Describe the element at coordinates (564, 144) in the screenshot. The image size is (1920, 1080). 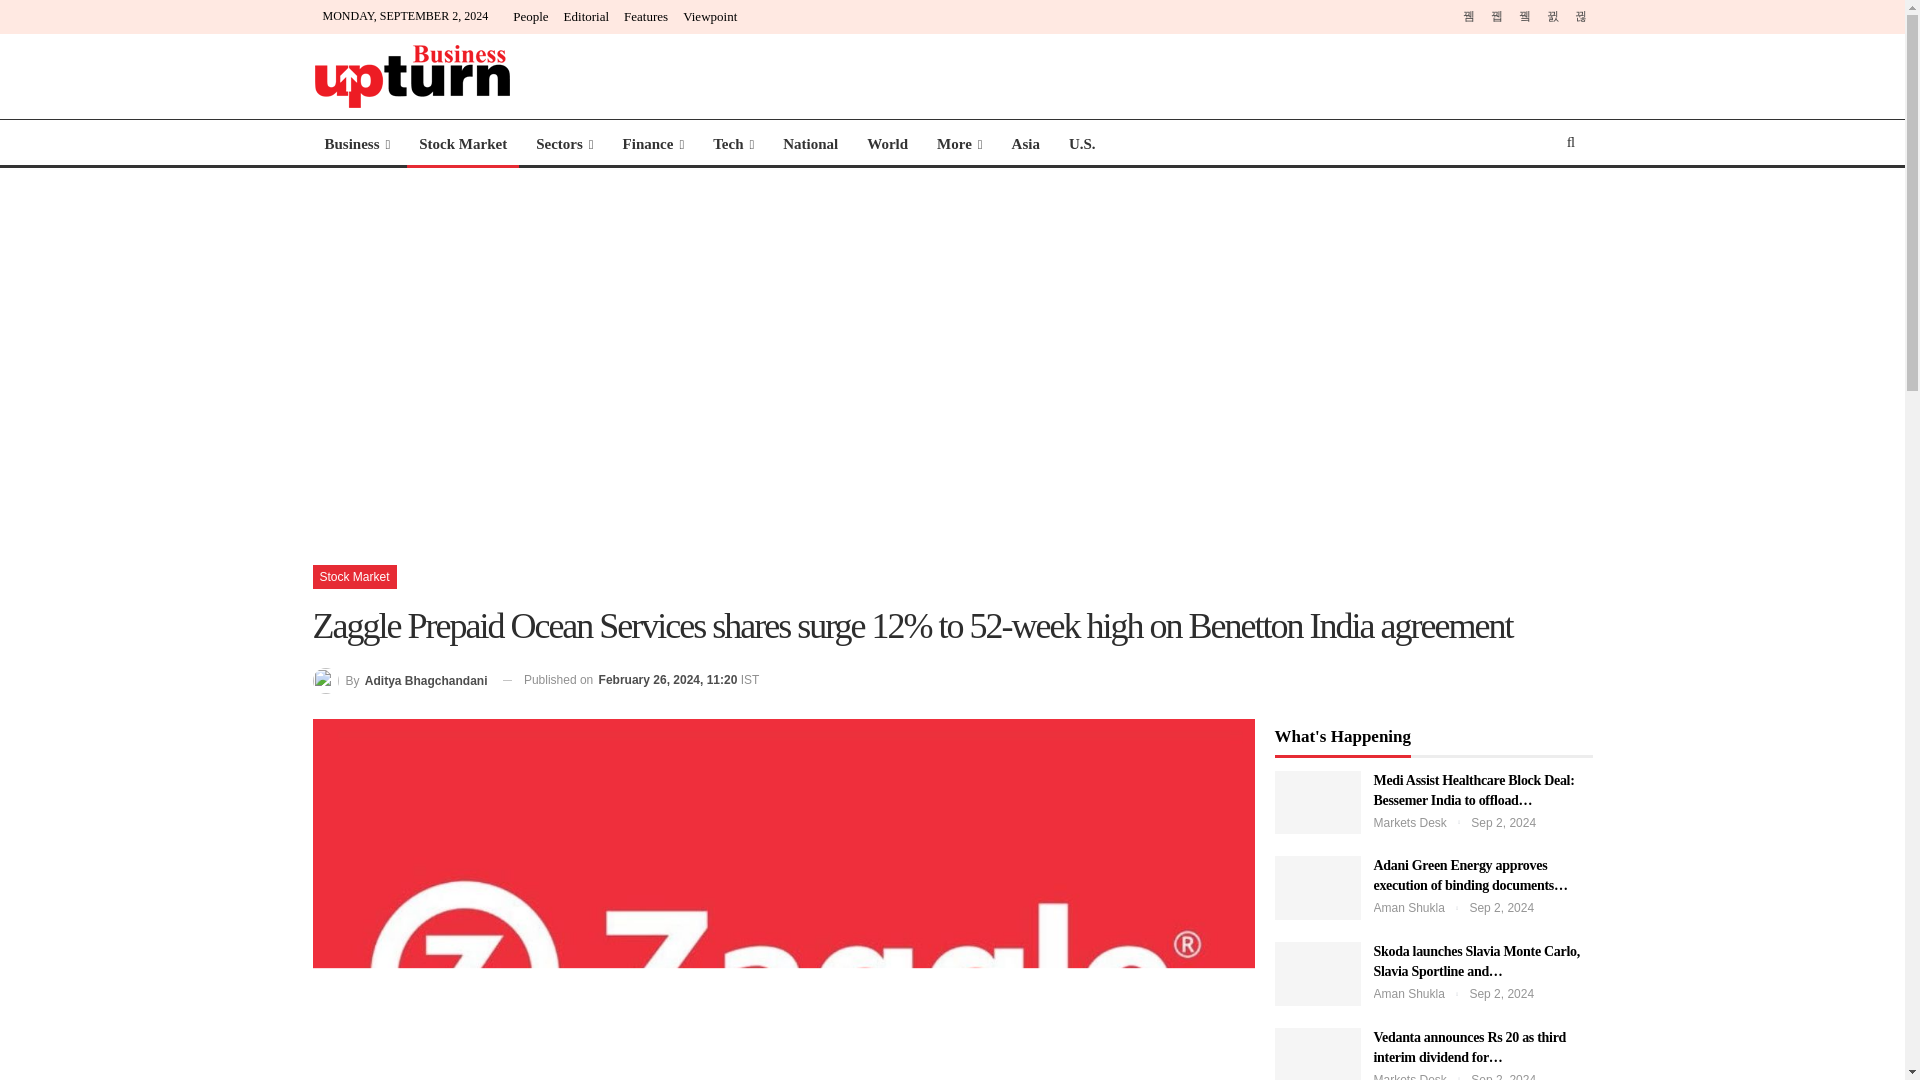
I see `Sectors` at that location.